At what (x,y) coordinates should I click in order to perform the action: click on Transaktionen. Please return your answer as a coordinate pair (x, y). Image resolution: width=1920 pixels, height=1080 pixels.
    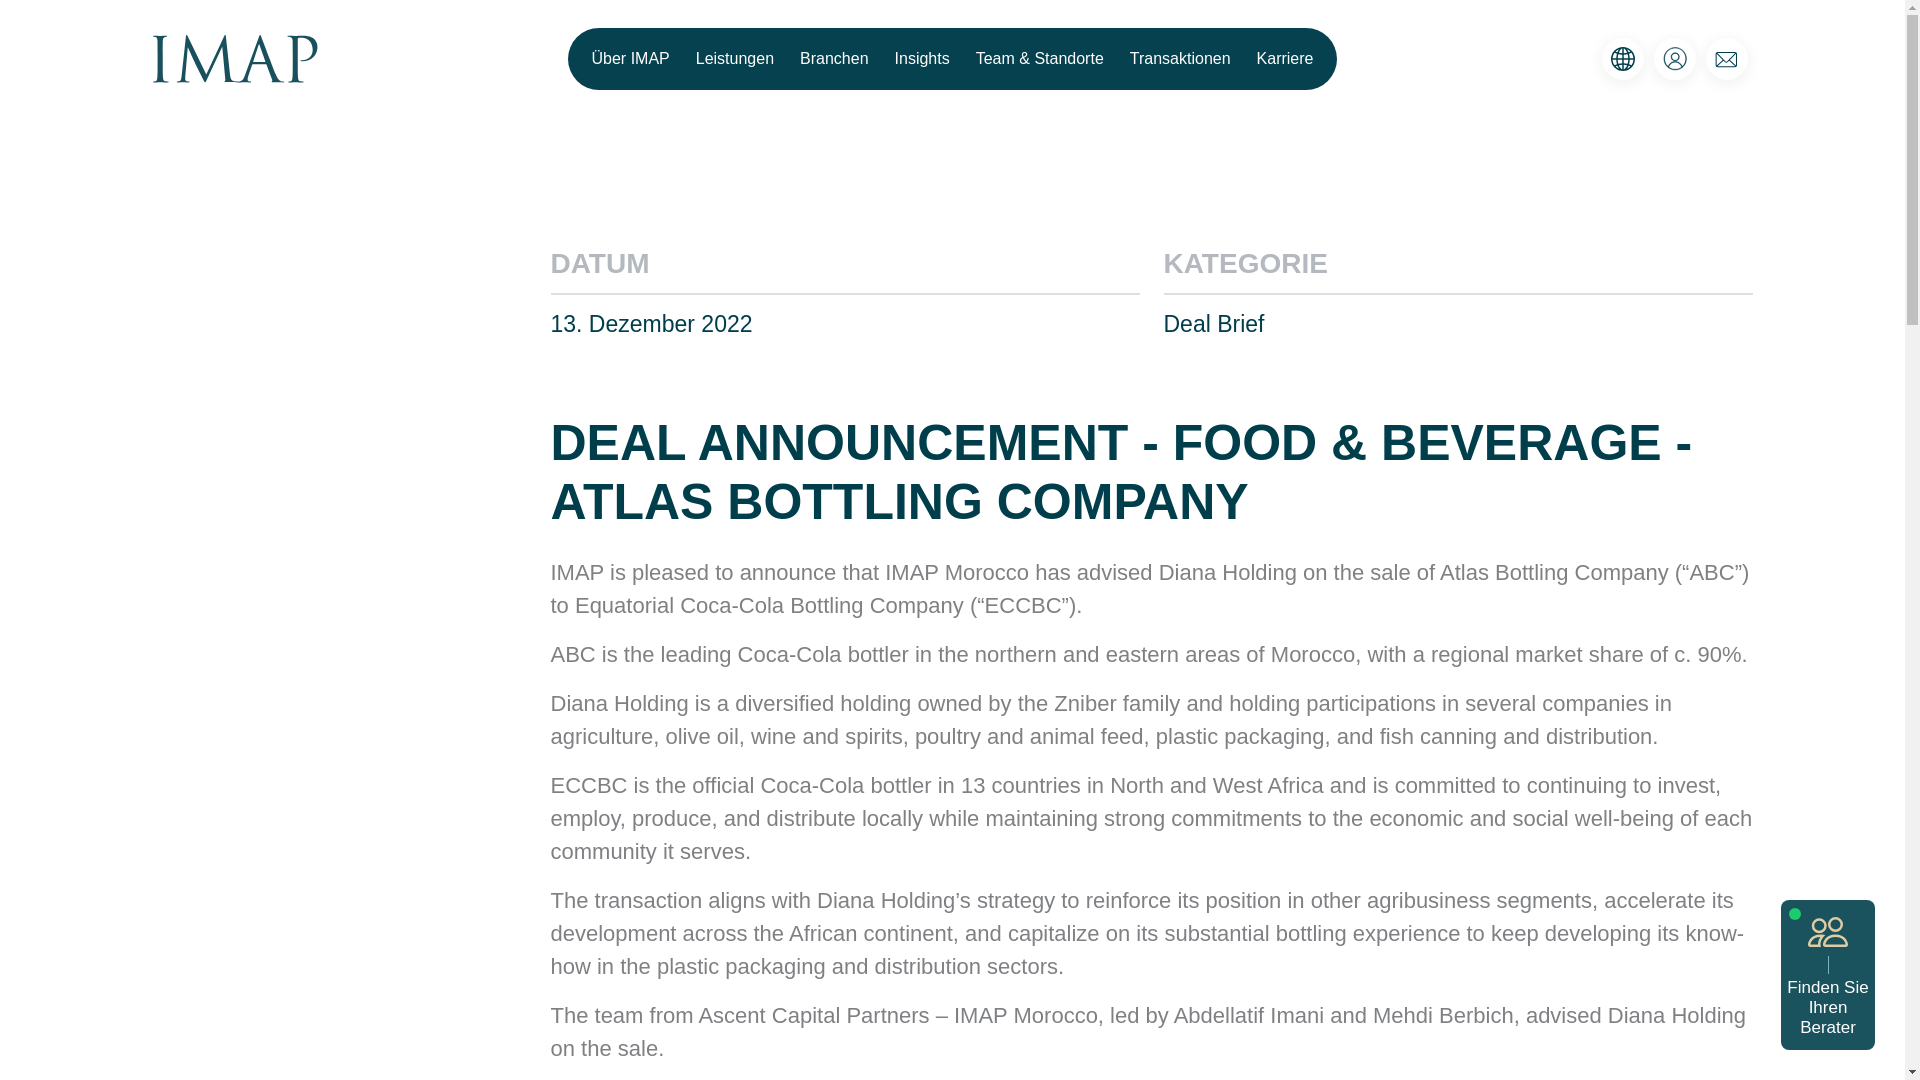
    Looking at the image, I should click on (1180, 58).